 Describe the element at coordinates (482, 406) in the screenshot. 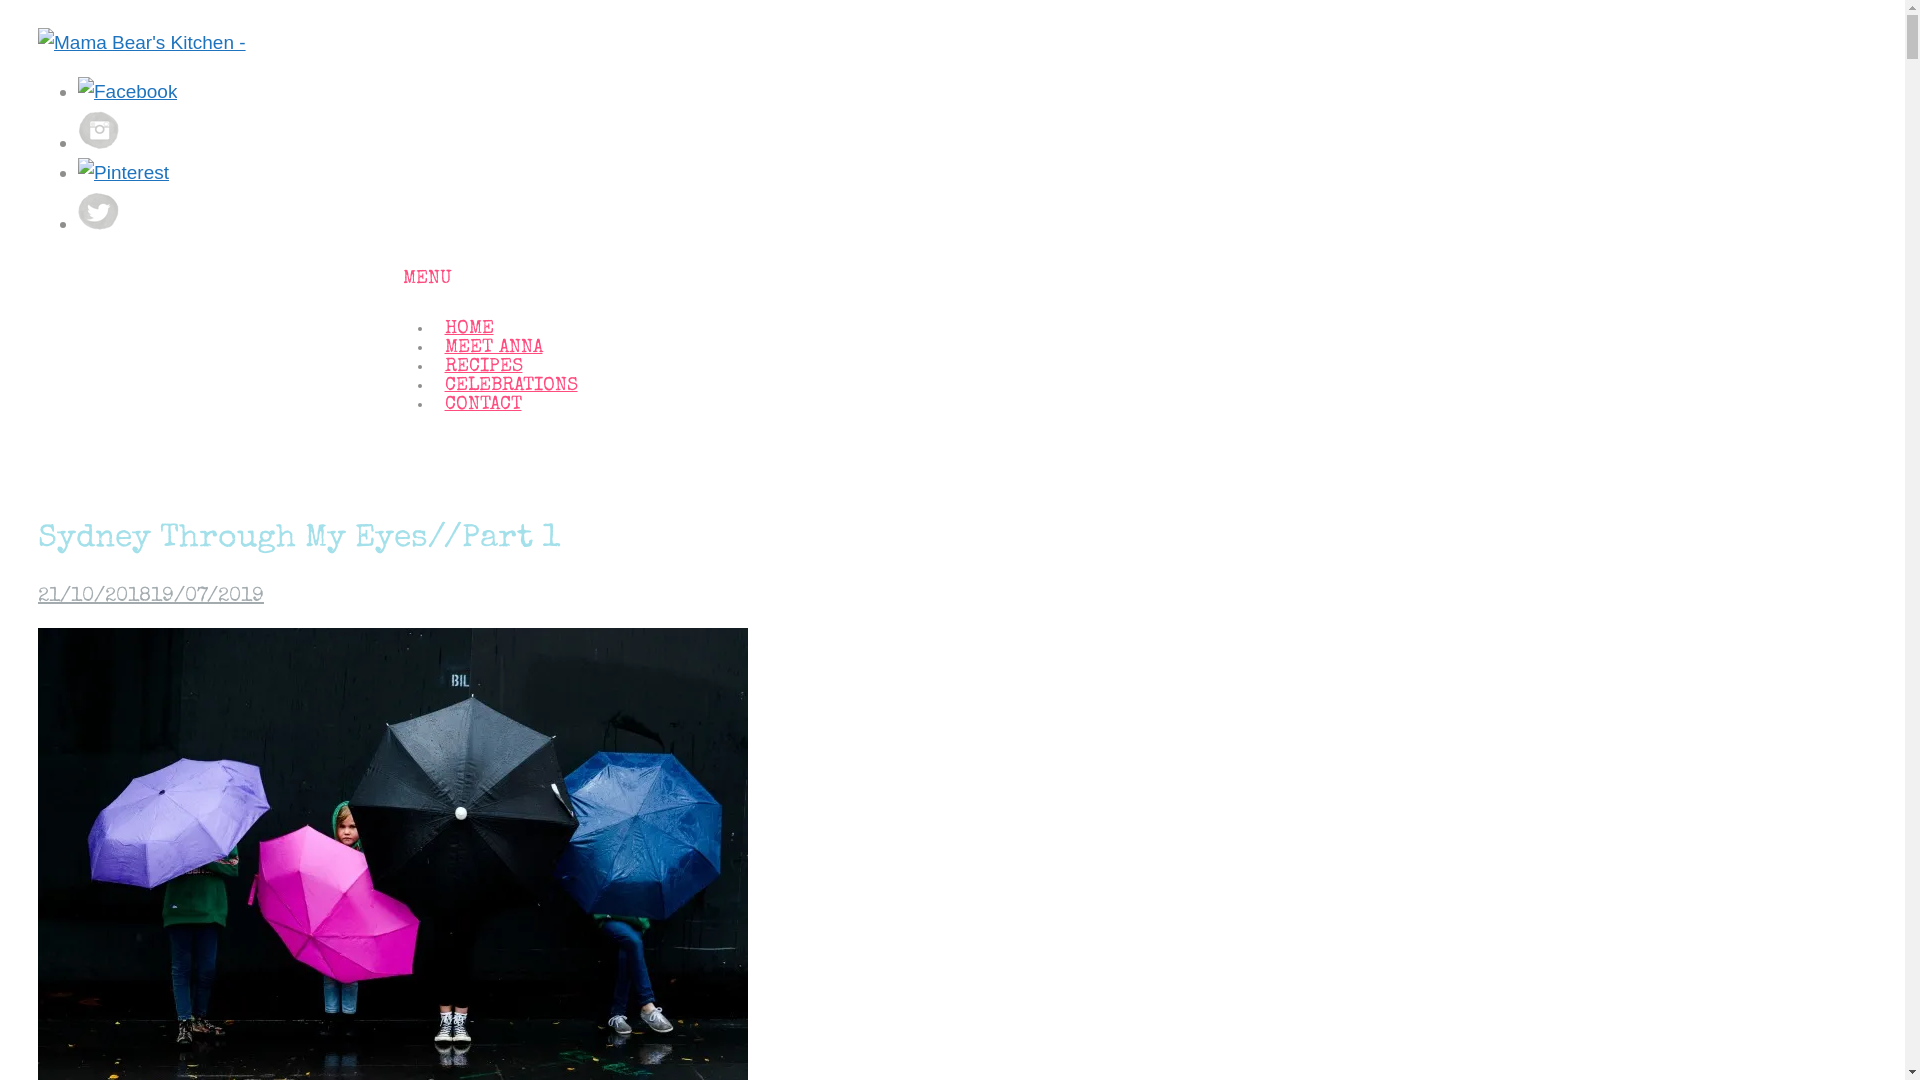

I see `CONTACT` at that location.